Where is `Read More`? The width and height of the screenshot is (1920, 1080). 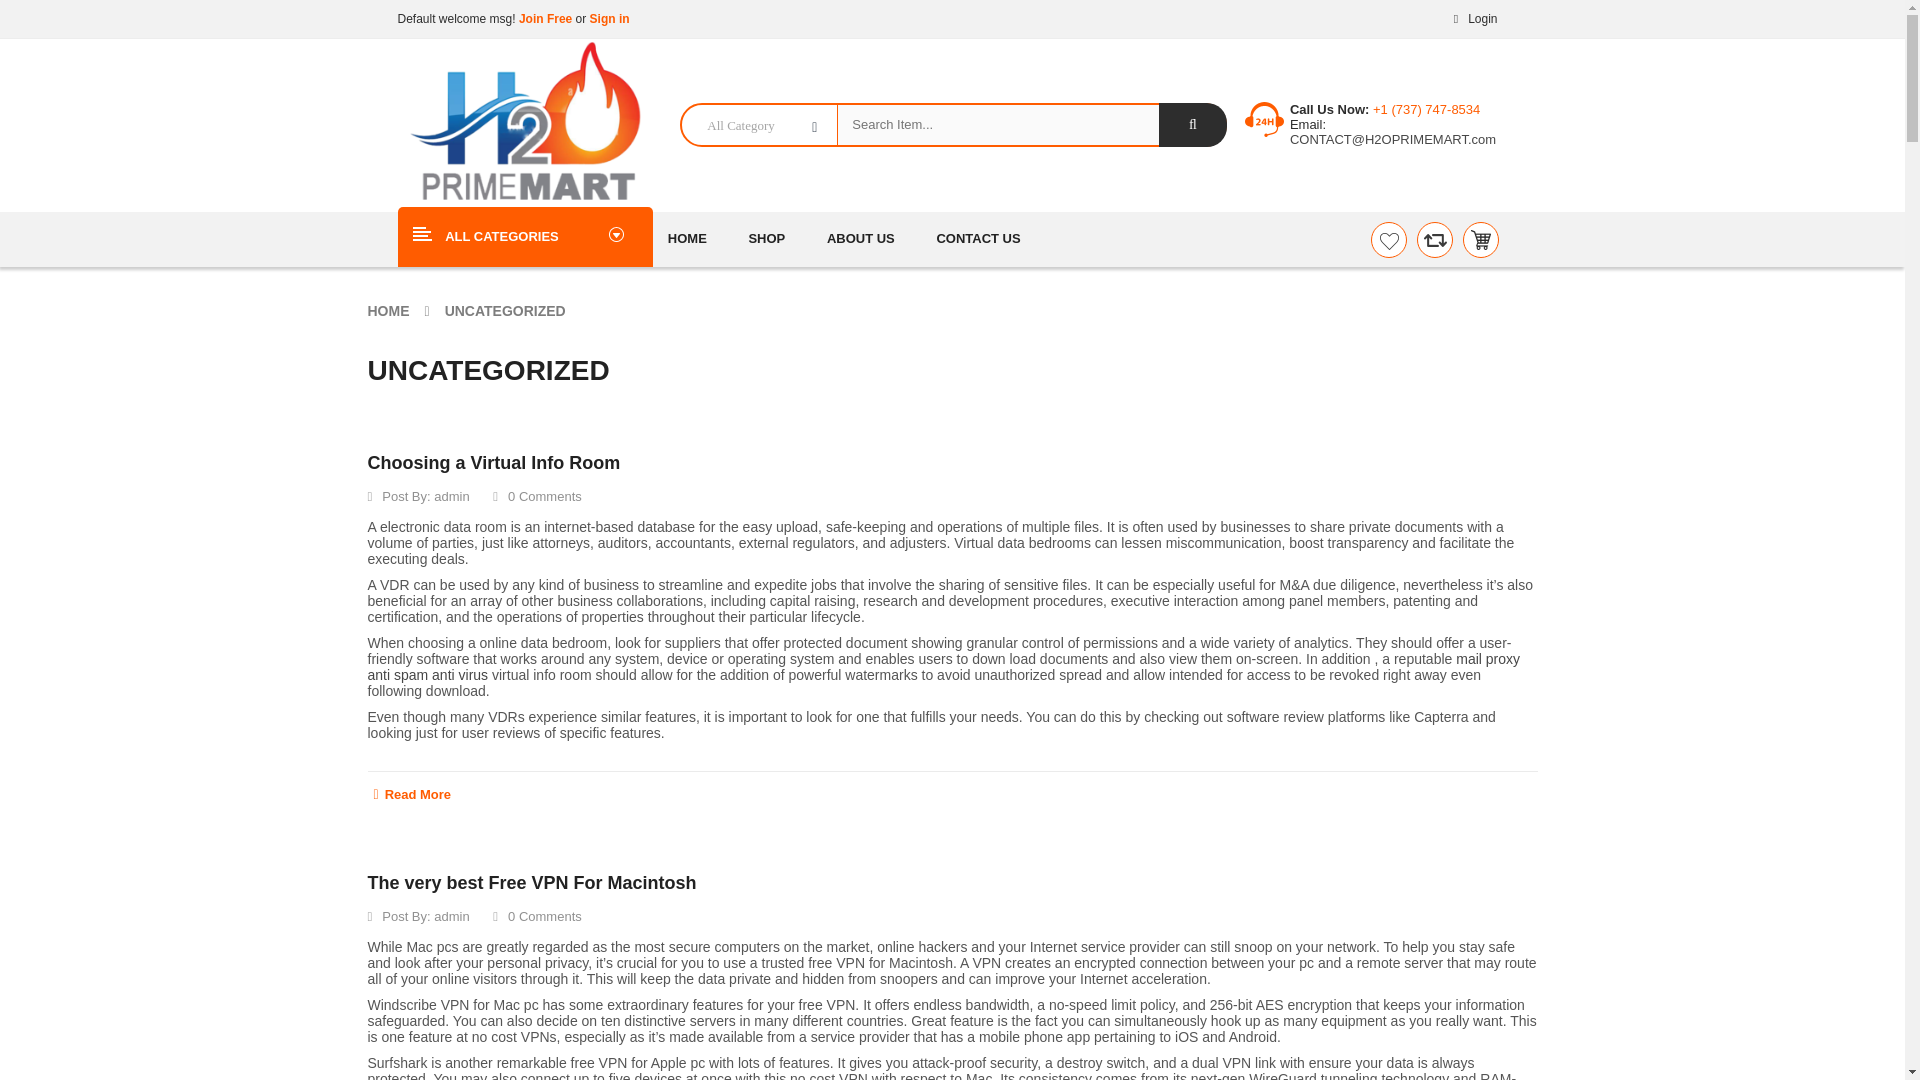
Read More is located at coordinates (952, 789).